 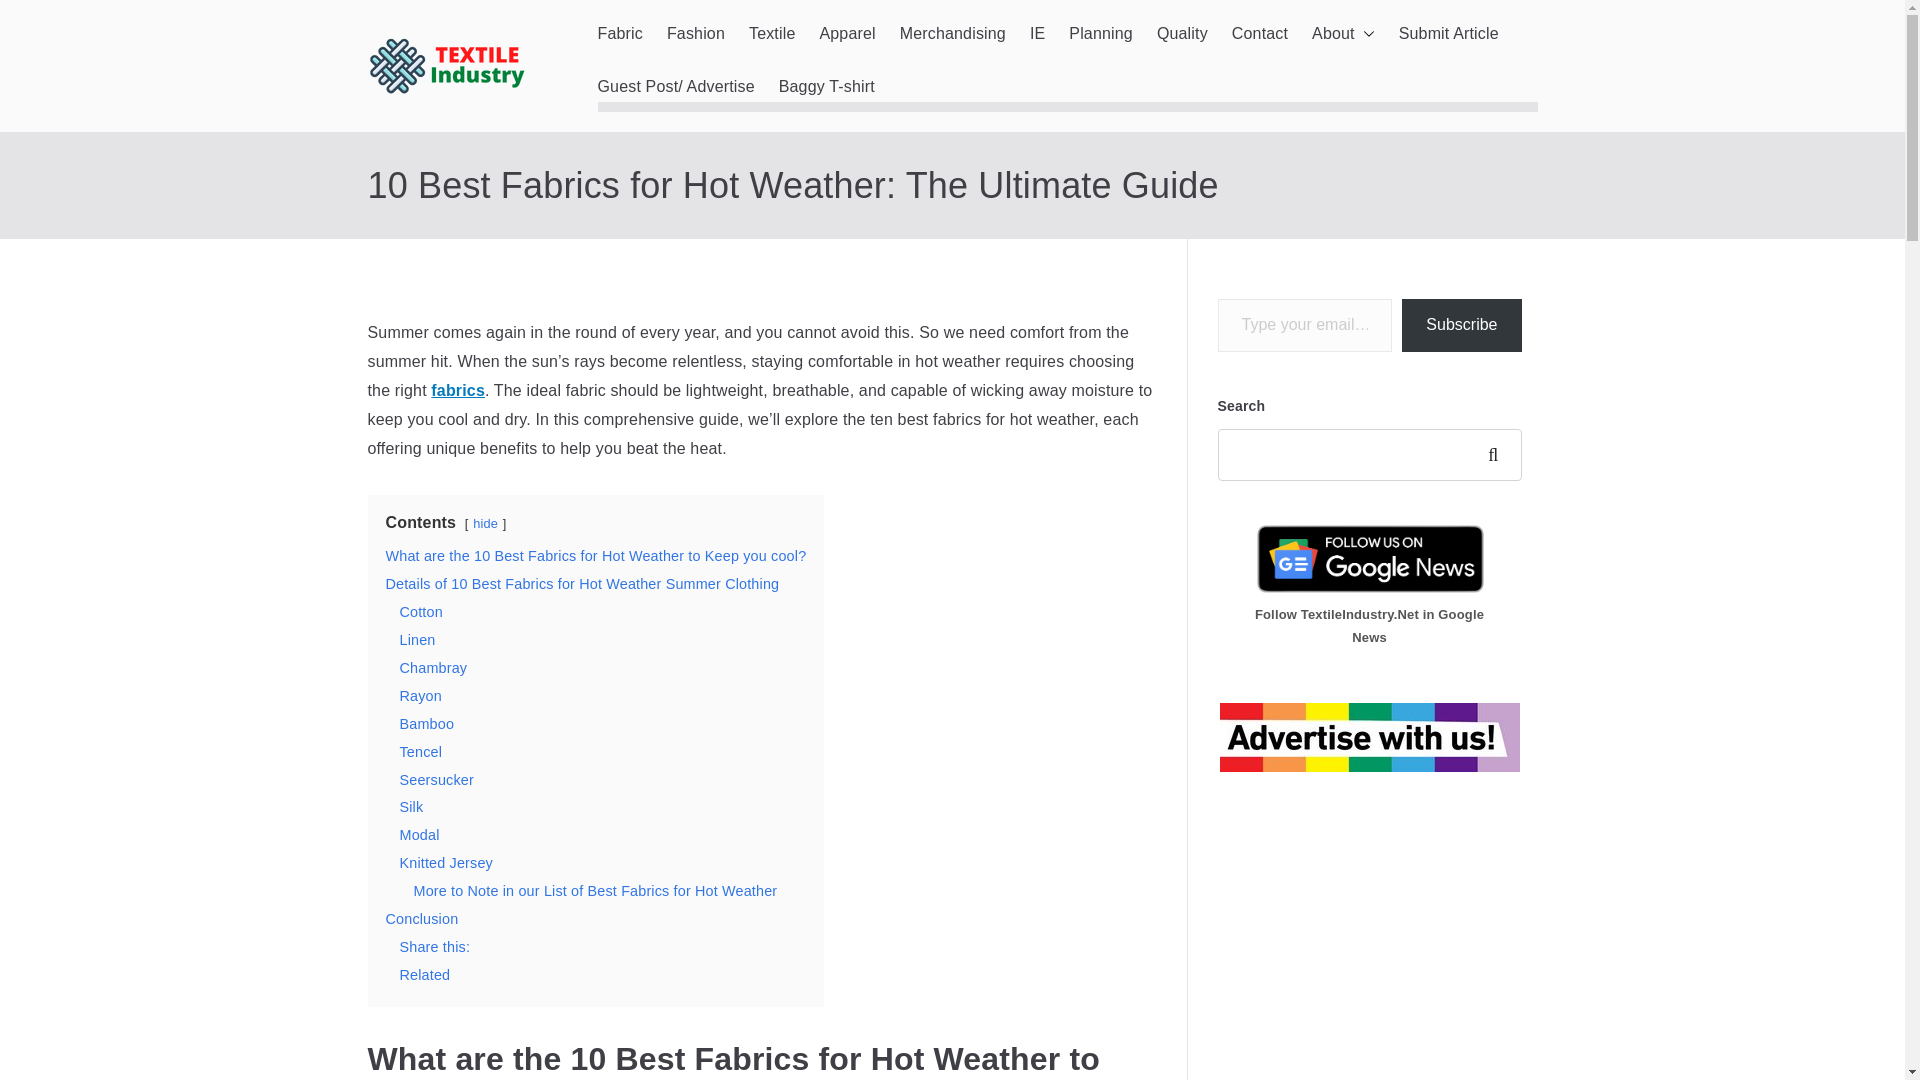 What do you see at coordinates (421, 611) in the screenshot?
I see `Cotton` at bounding box center [421, 611].